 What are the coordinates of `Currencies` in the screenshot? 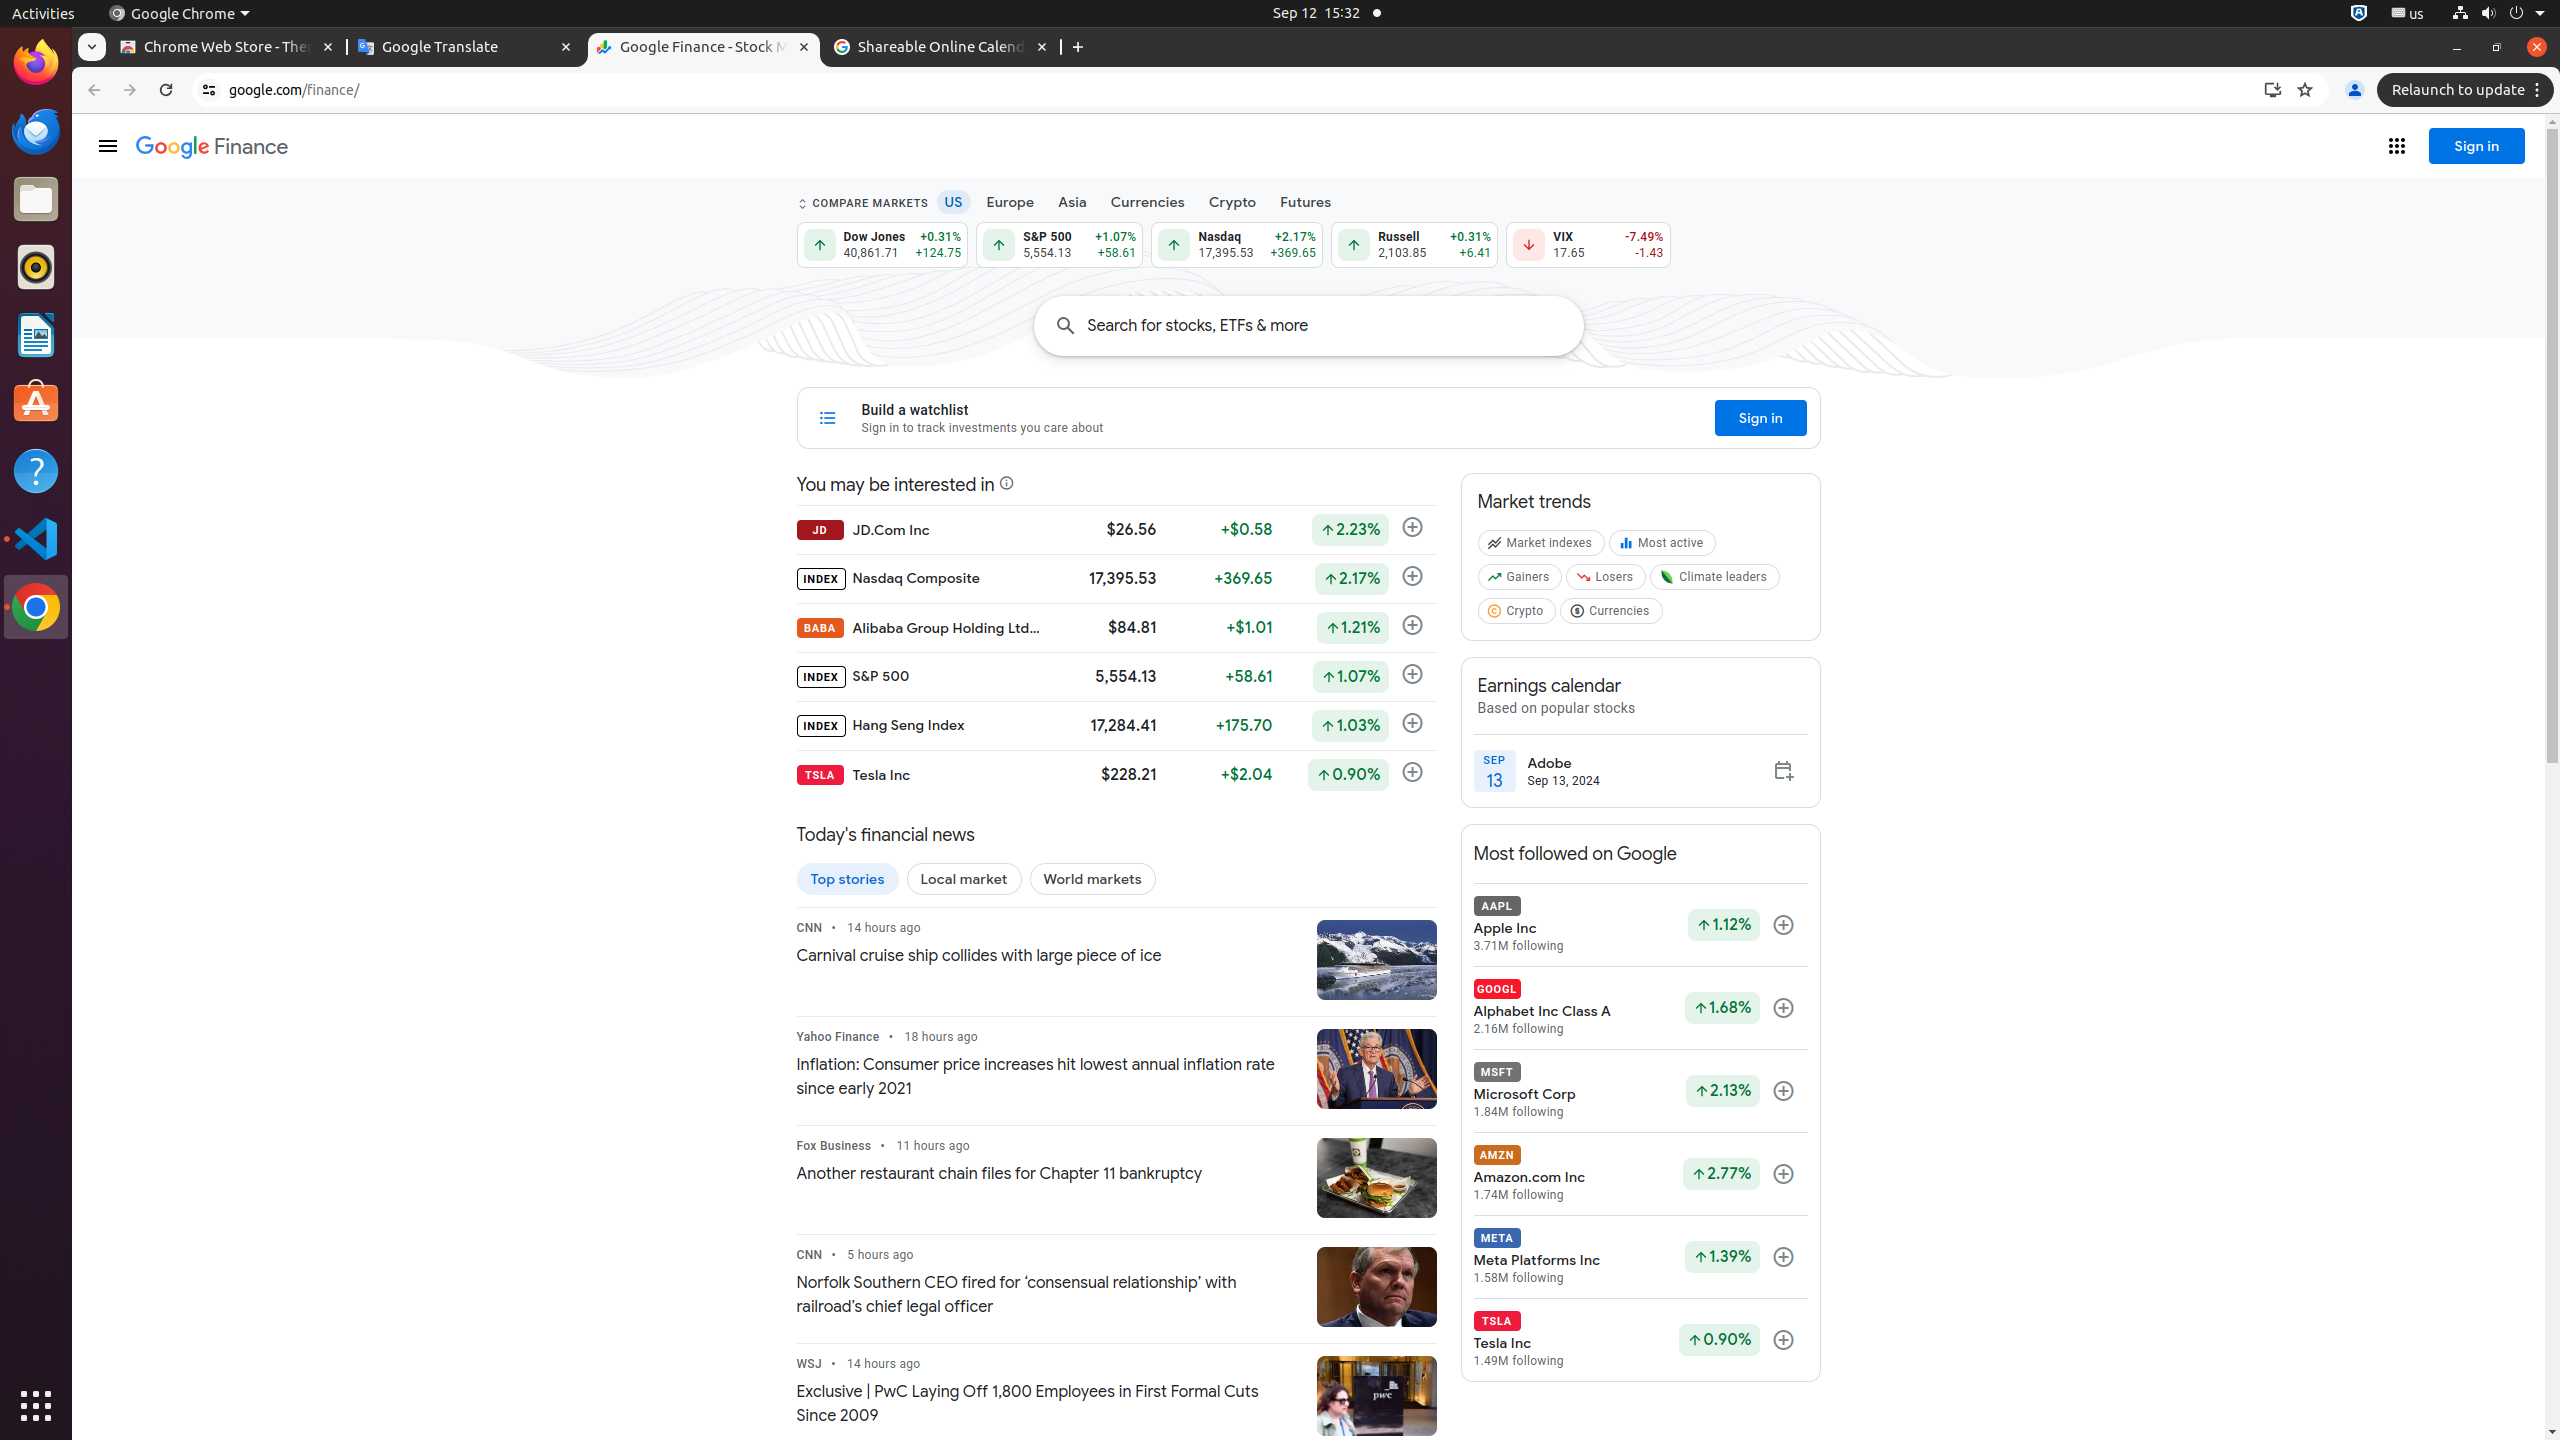 It's located at (1614, 615).